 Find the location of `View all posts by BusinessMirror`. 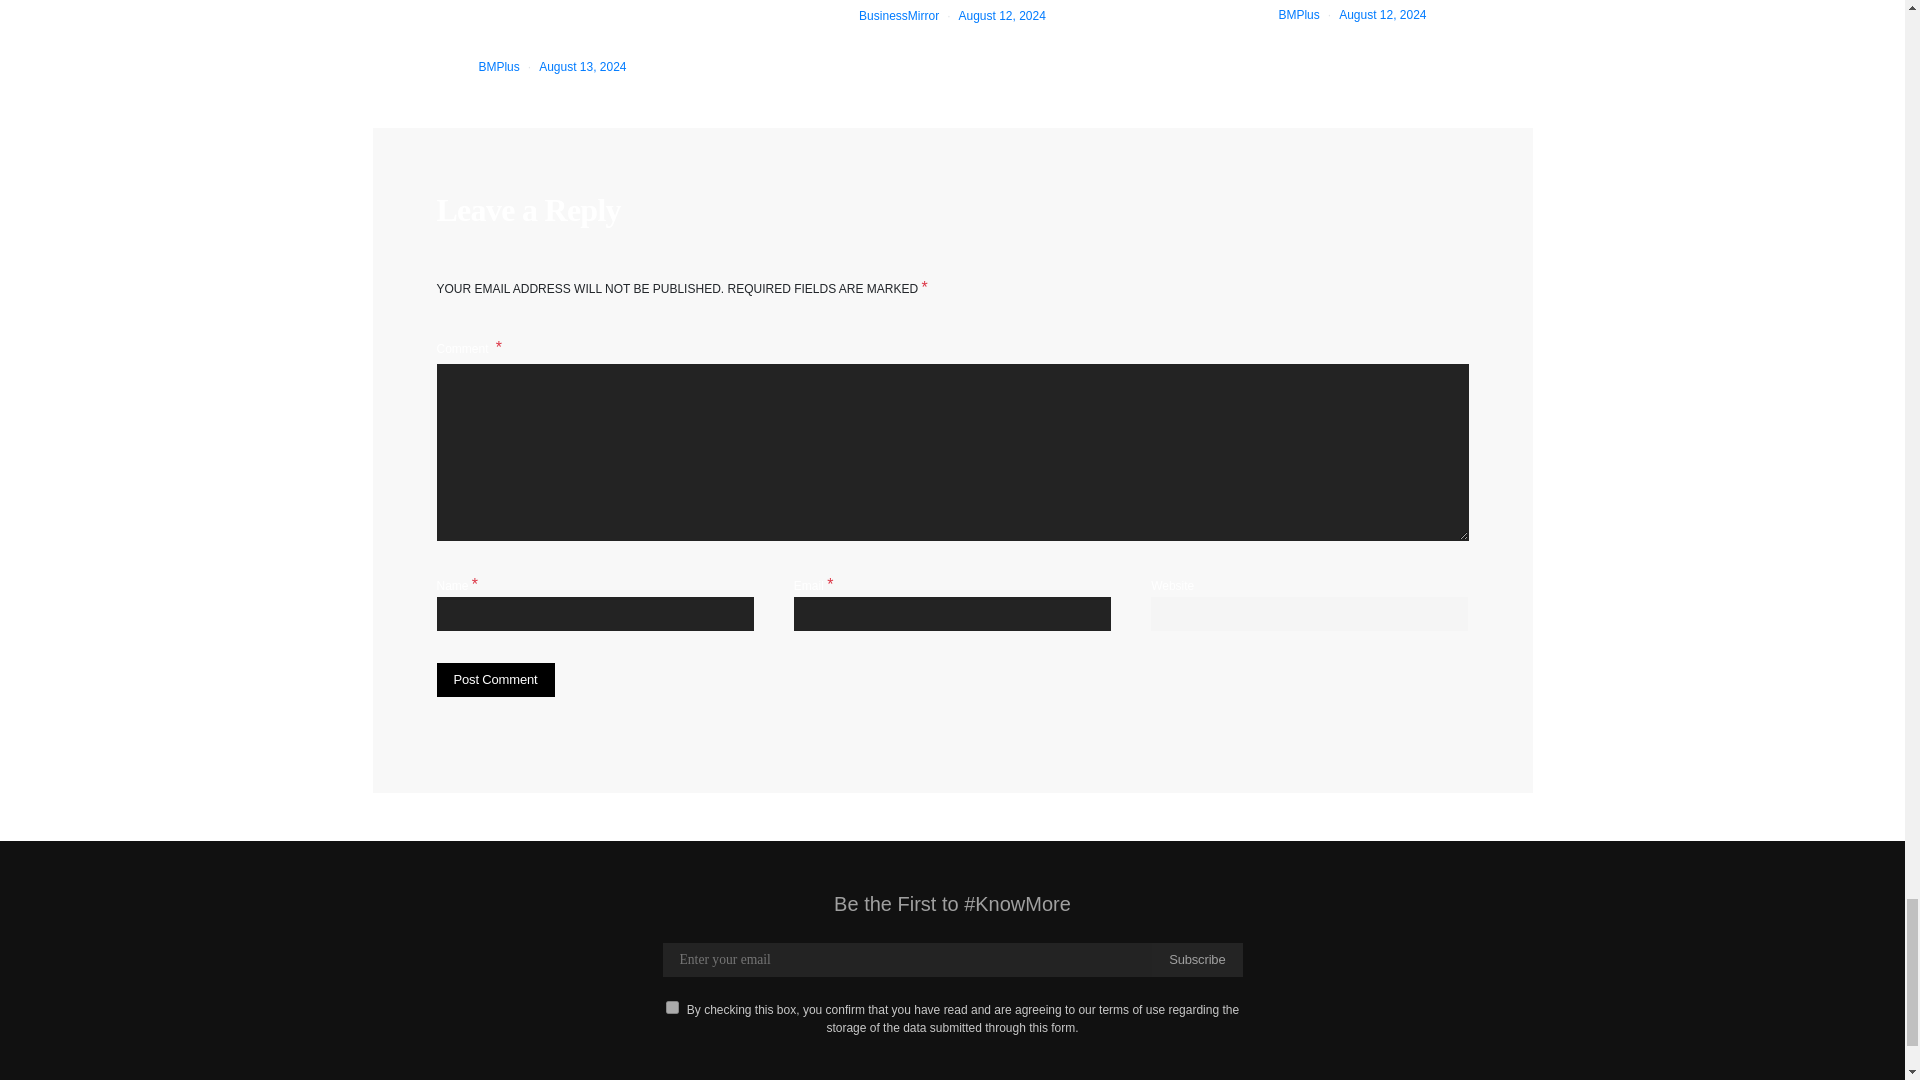

View all posts by BusinessMirror is located at coordinates (898, 15).